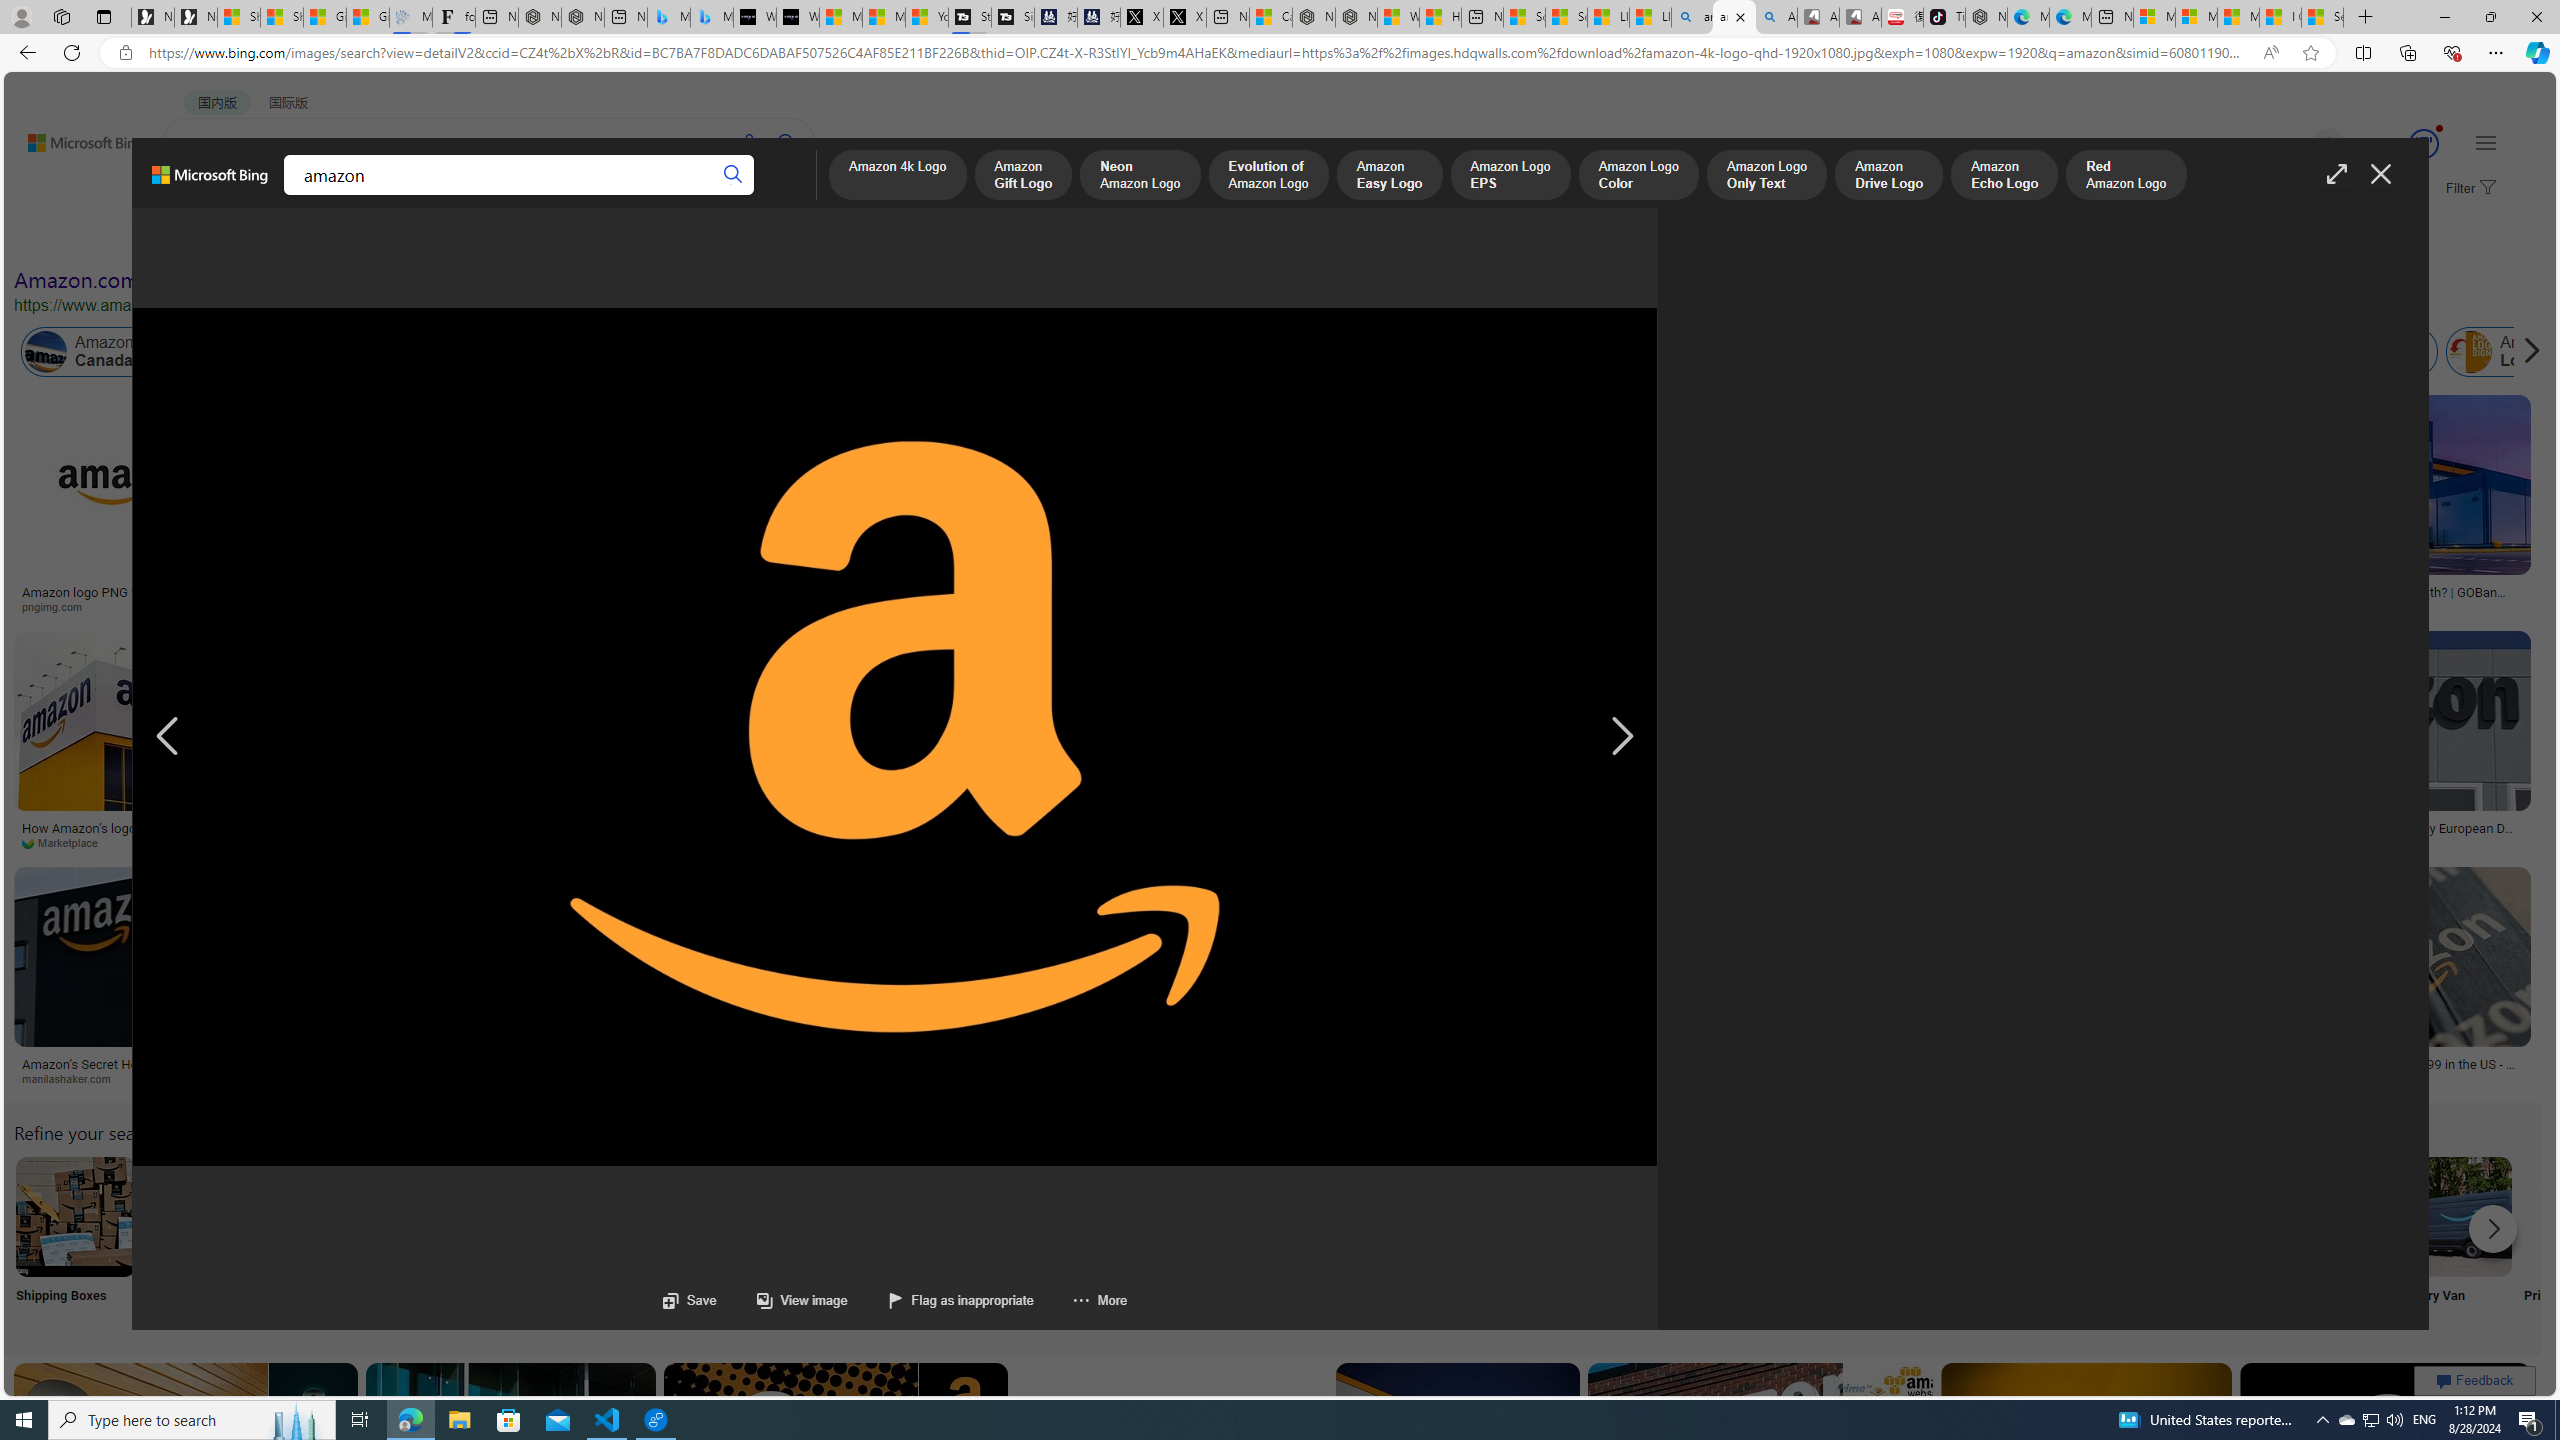 This screenshot has height=1440, width=2560. What do you see at coordinates (1757, 352) in the screenshot?
I see `Amazon Forest` at bounding box center [1757, 352].